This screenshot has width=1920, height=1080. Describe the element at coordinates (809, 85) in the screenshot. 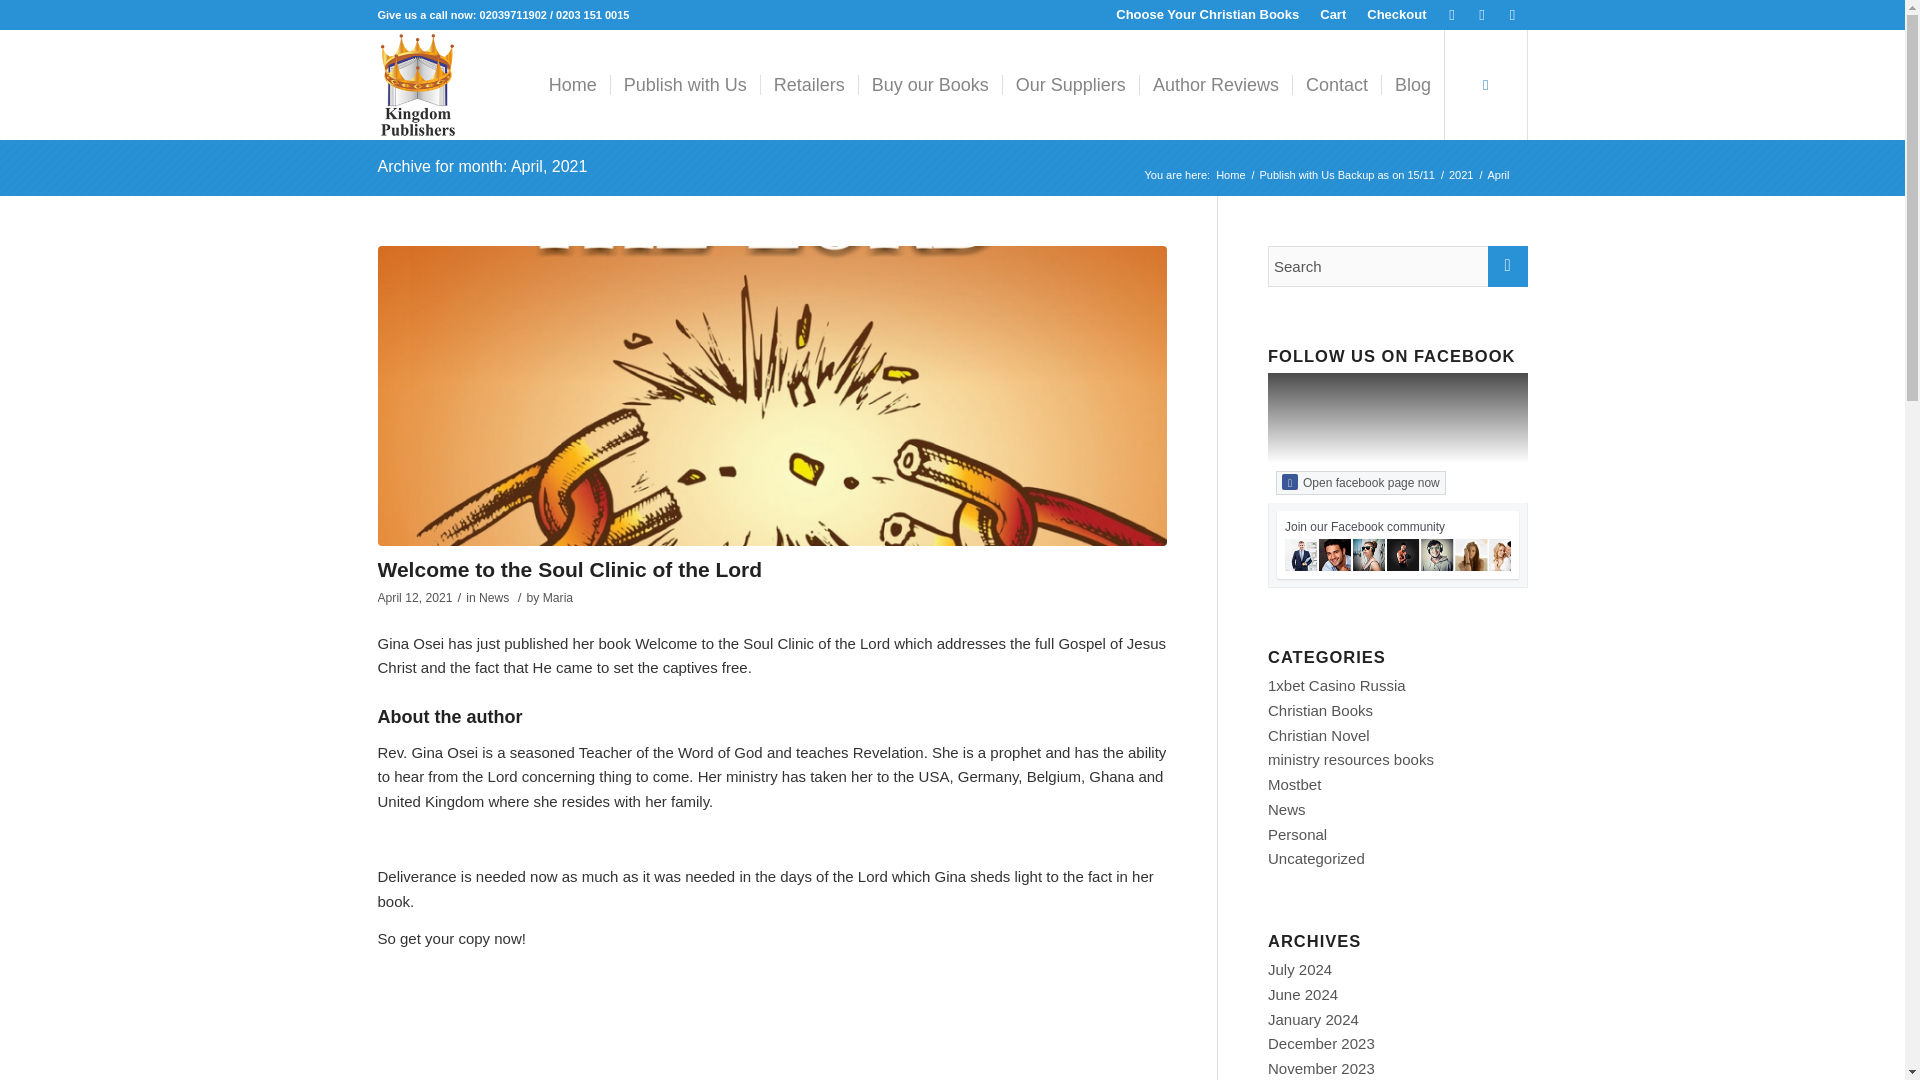

I see `Retailers` at that location.